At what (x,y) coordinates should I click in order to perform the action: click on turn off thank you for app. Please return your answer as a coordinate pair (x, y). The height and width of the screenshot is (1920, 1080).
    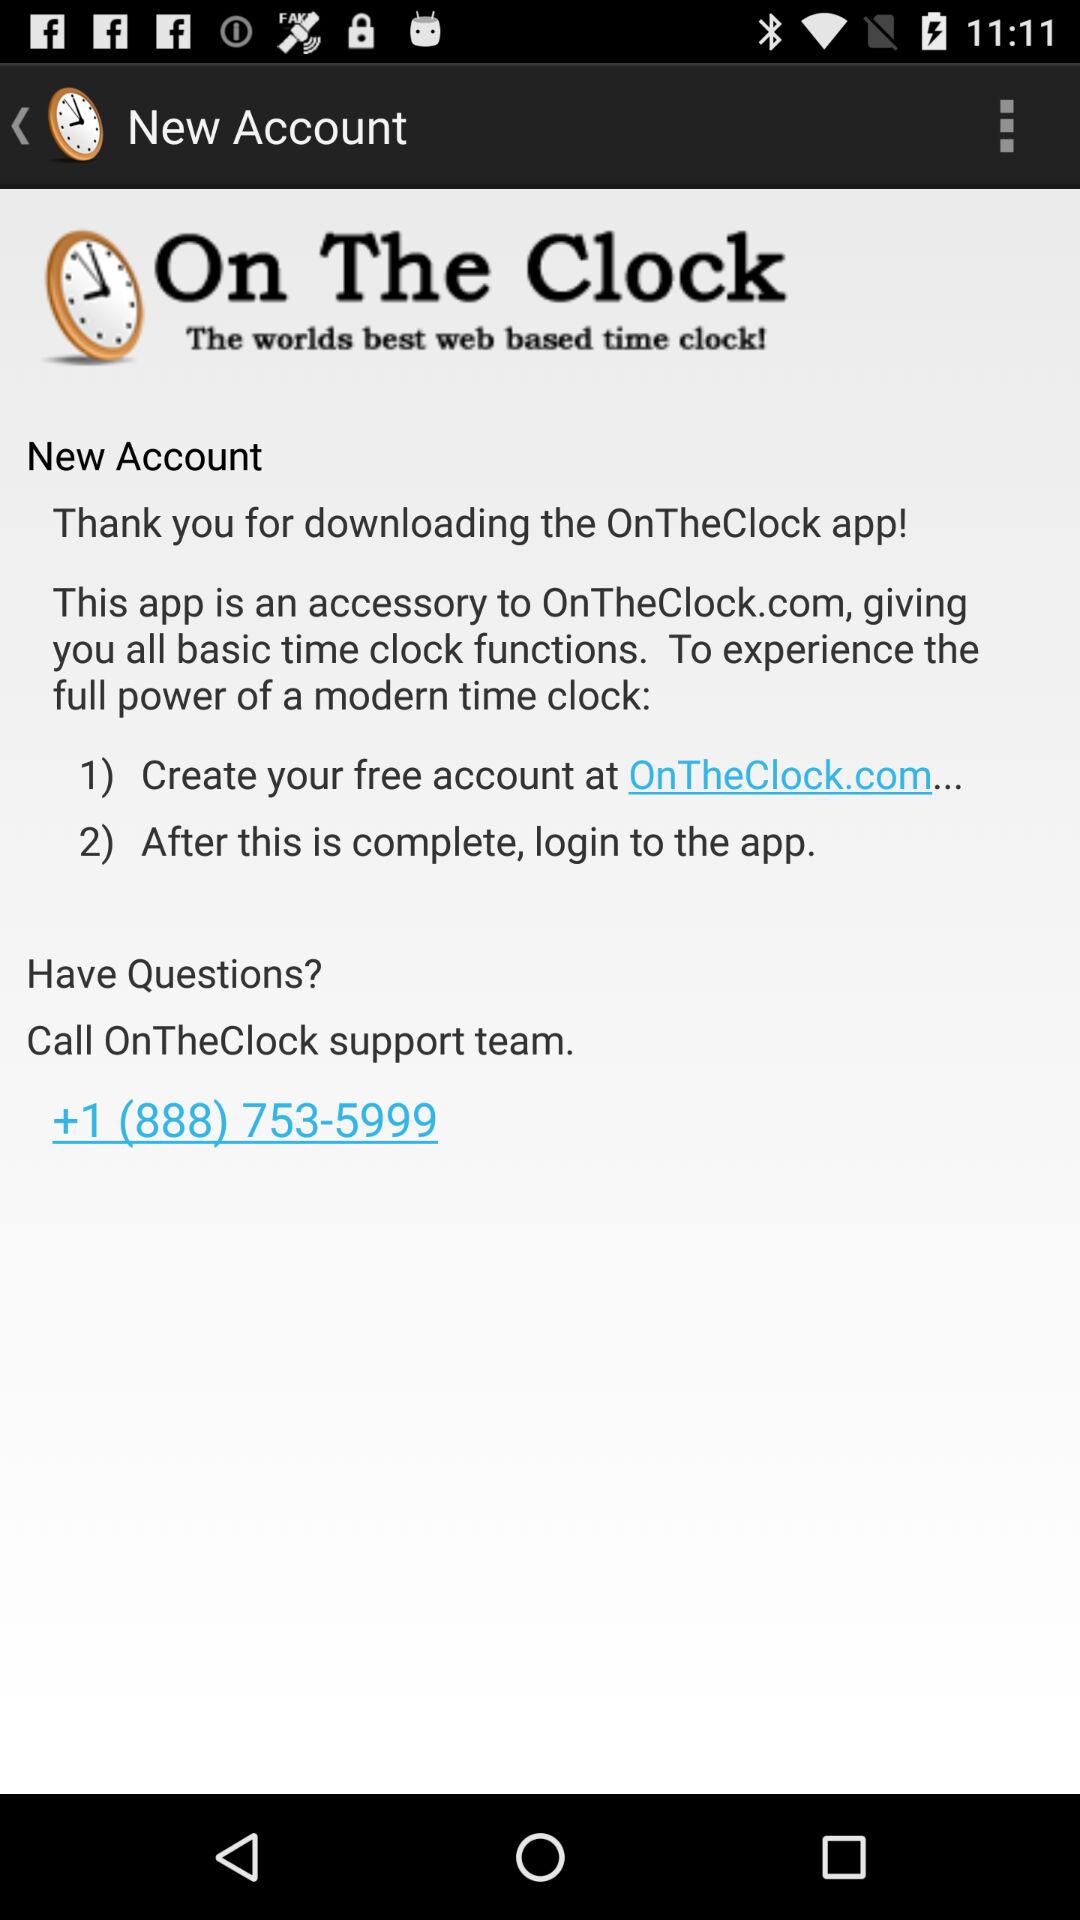
    Looking at the image, I should click on (480, 522).